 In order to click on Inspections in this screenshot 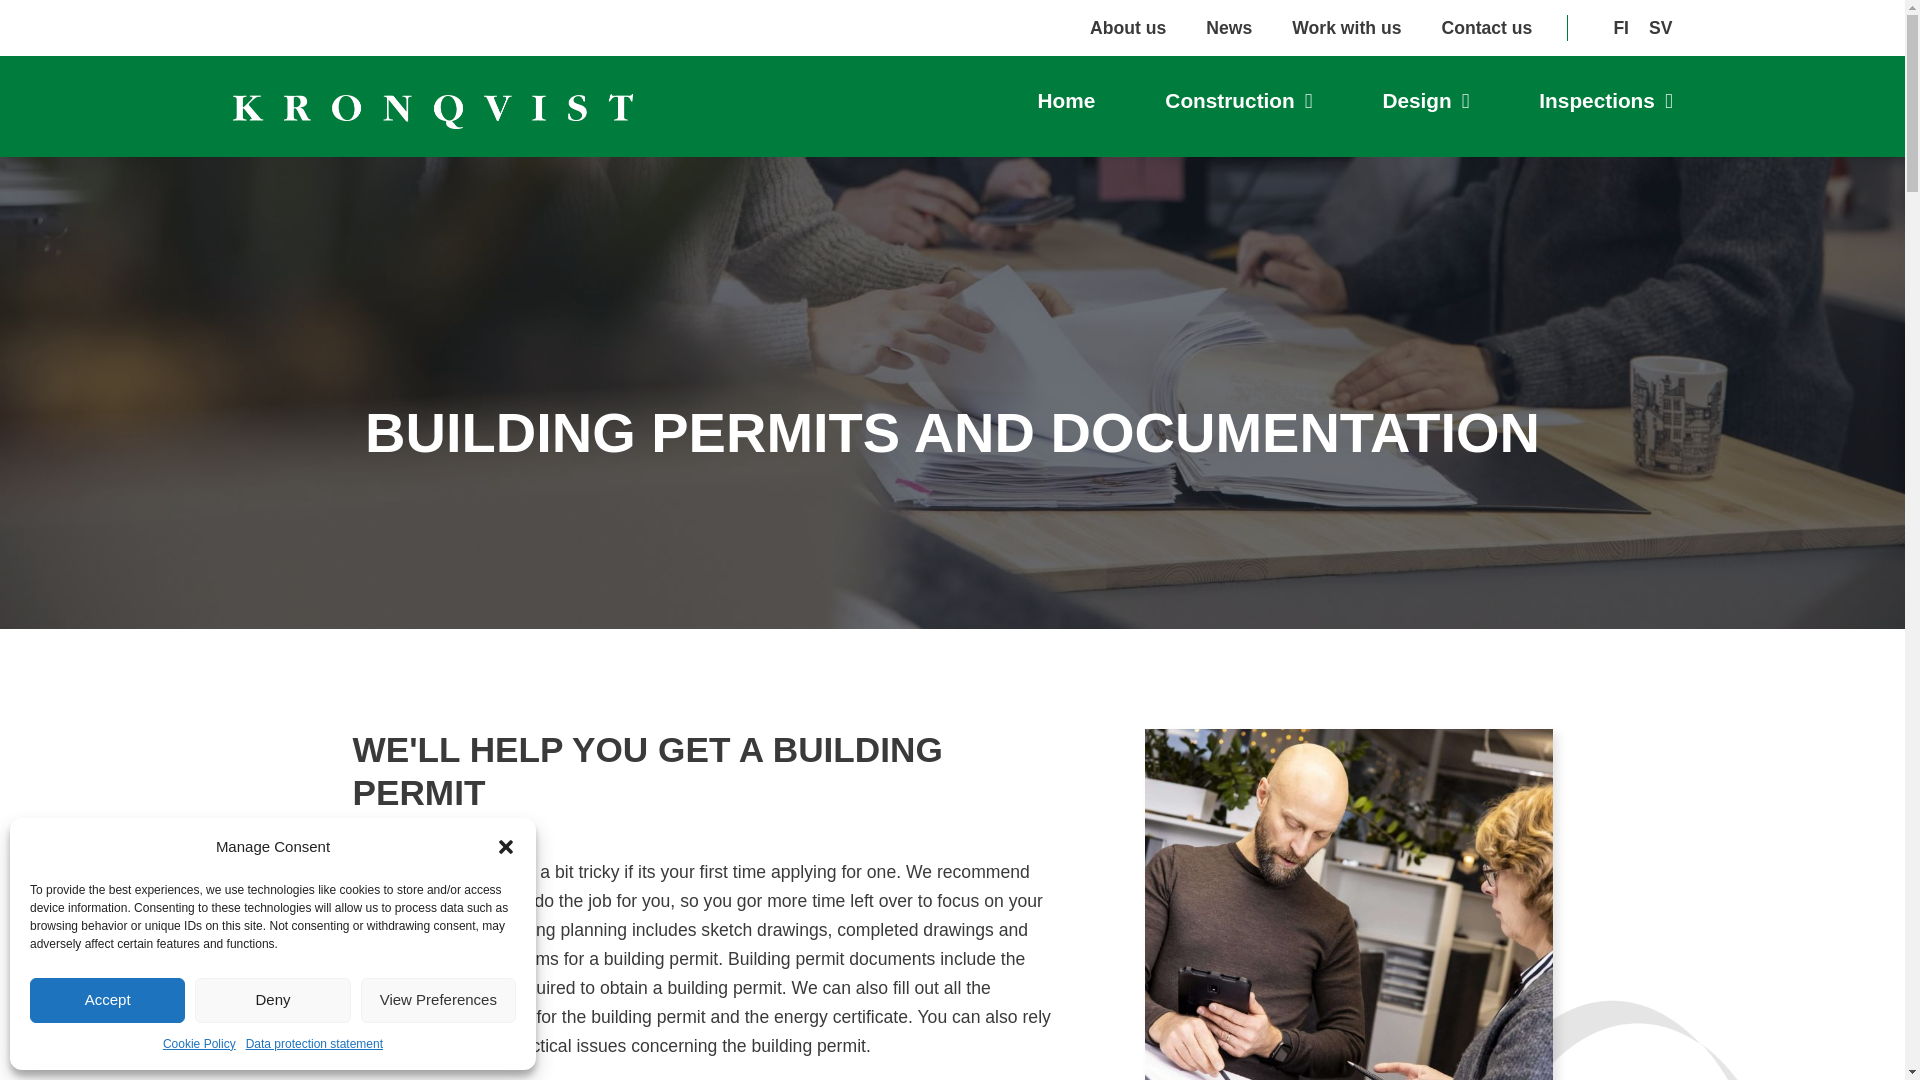, I will do `click(1606, 102)`.